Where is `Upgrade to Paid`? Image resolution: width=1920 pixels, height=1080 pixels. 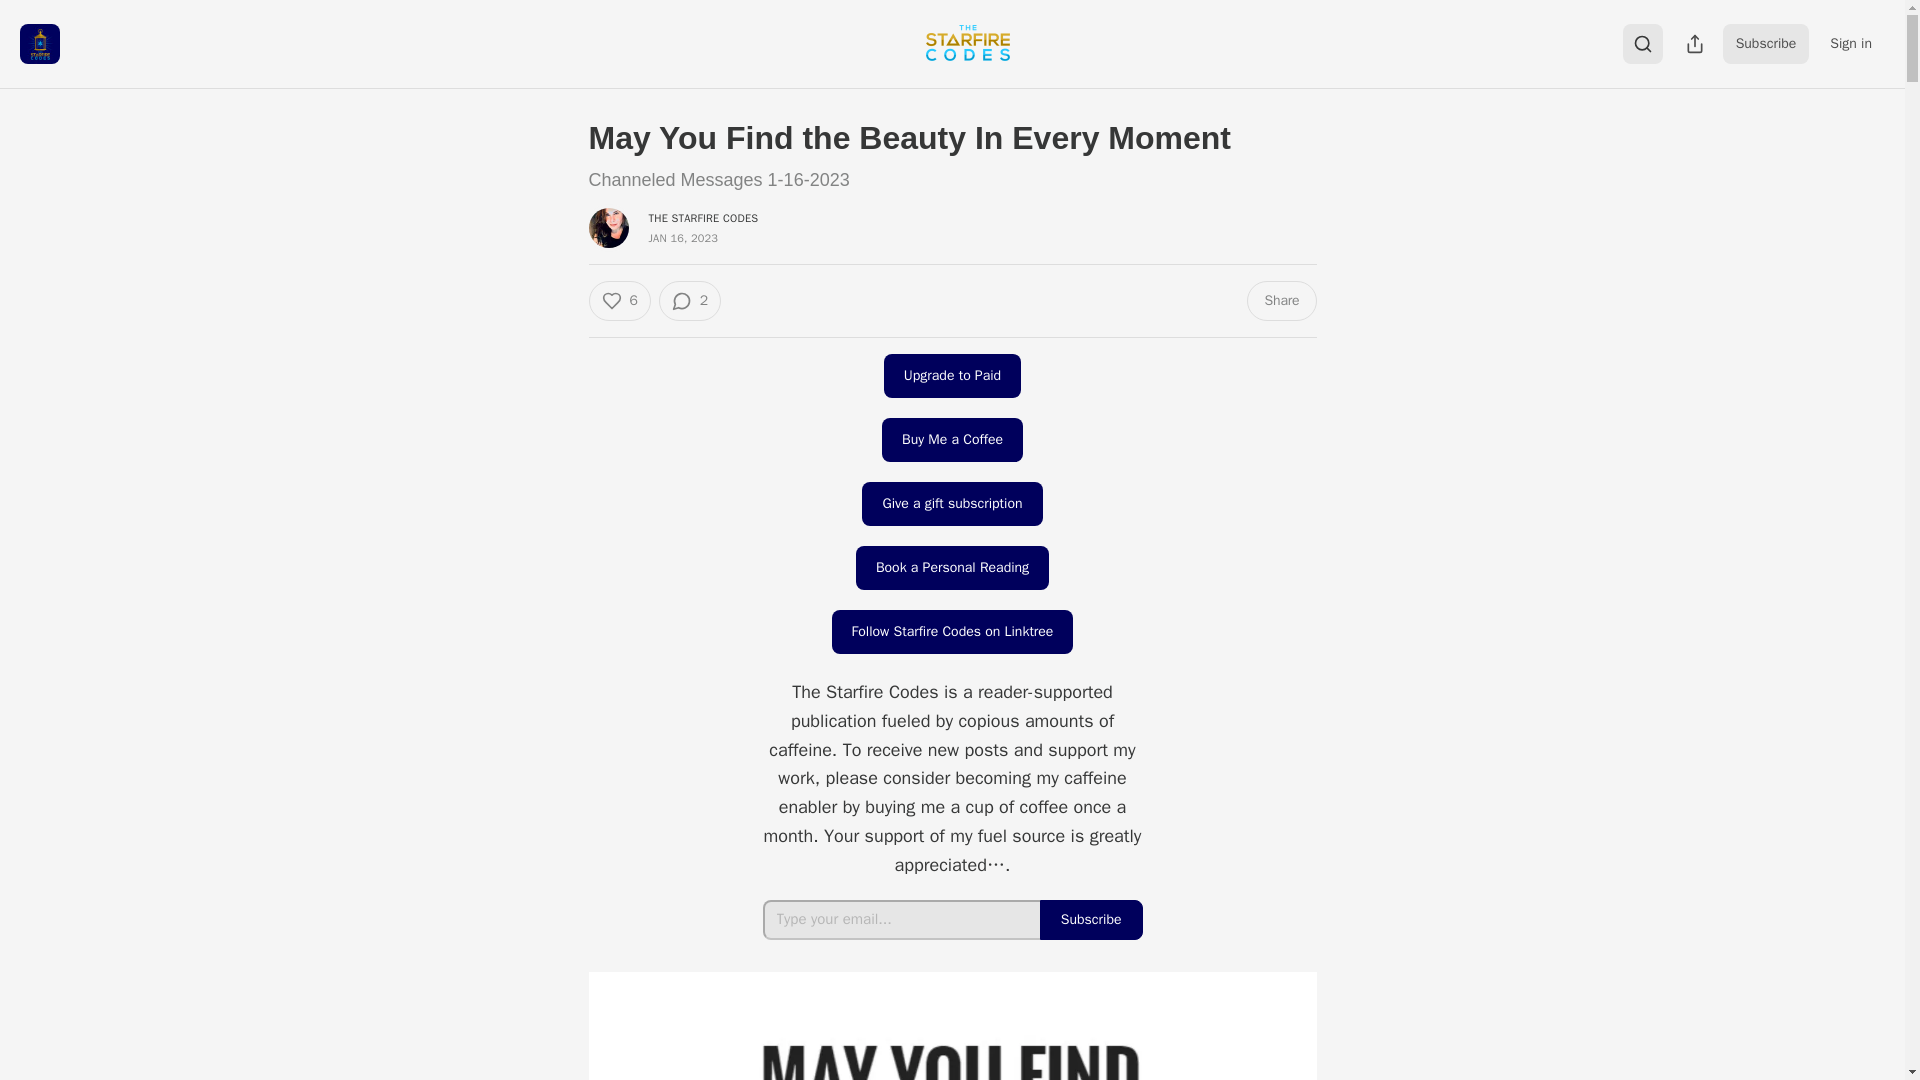
Upgrade to Paid is located at coordinates (952, 376).